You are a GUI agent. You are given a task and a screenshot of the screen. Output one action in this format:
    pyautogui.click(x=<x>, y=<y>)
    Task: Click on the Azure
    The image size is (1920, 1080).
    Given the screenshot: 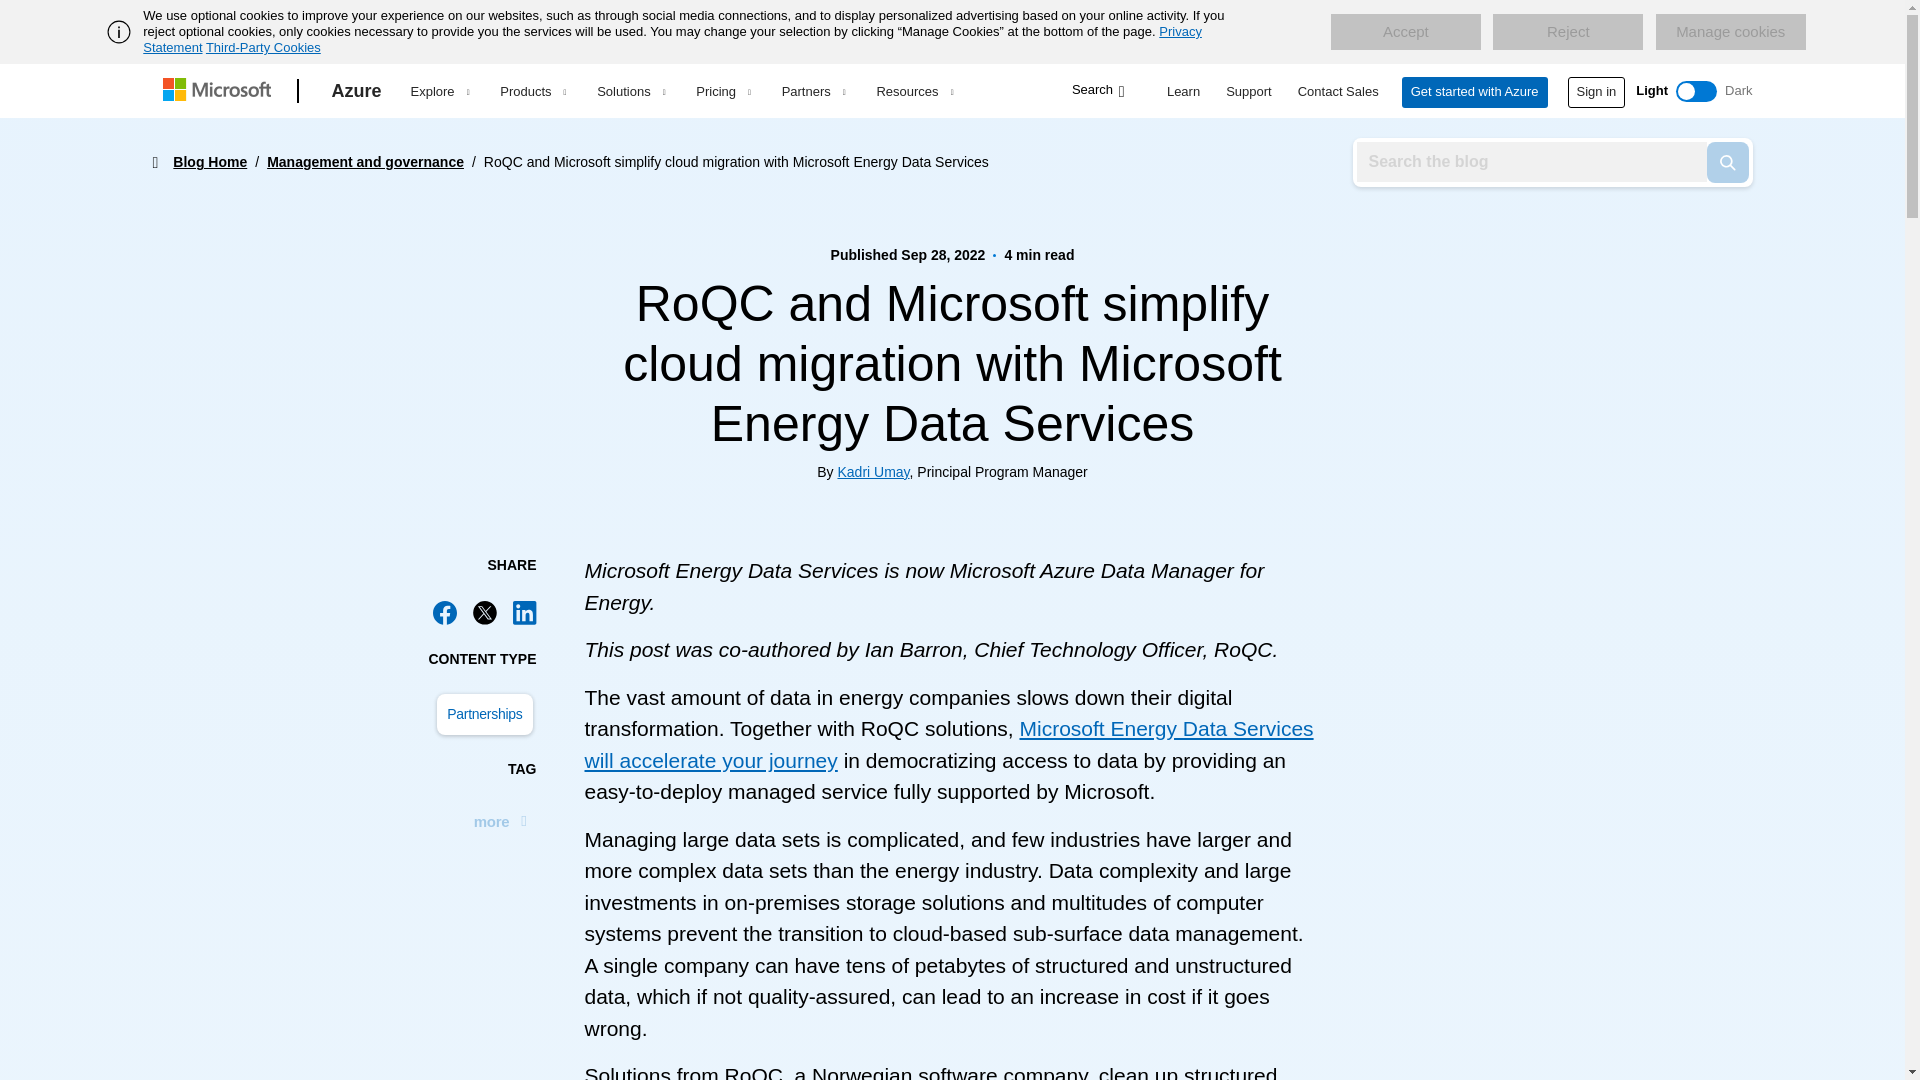 What is the action you would take?
    pyautogui.click(x=356, y=91)
    